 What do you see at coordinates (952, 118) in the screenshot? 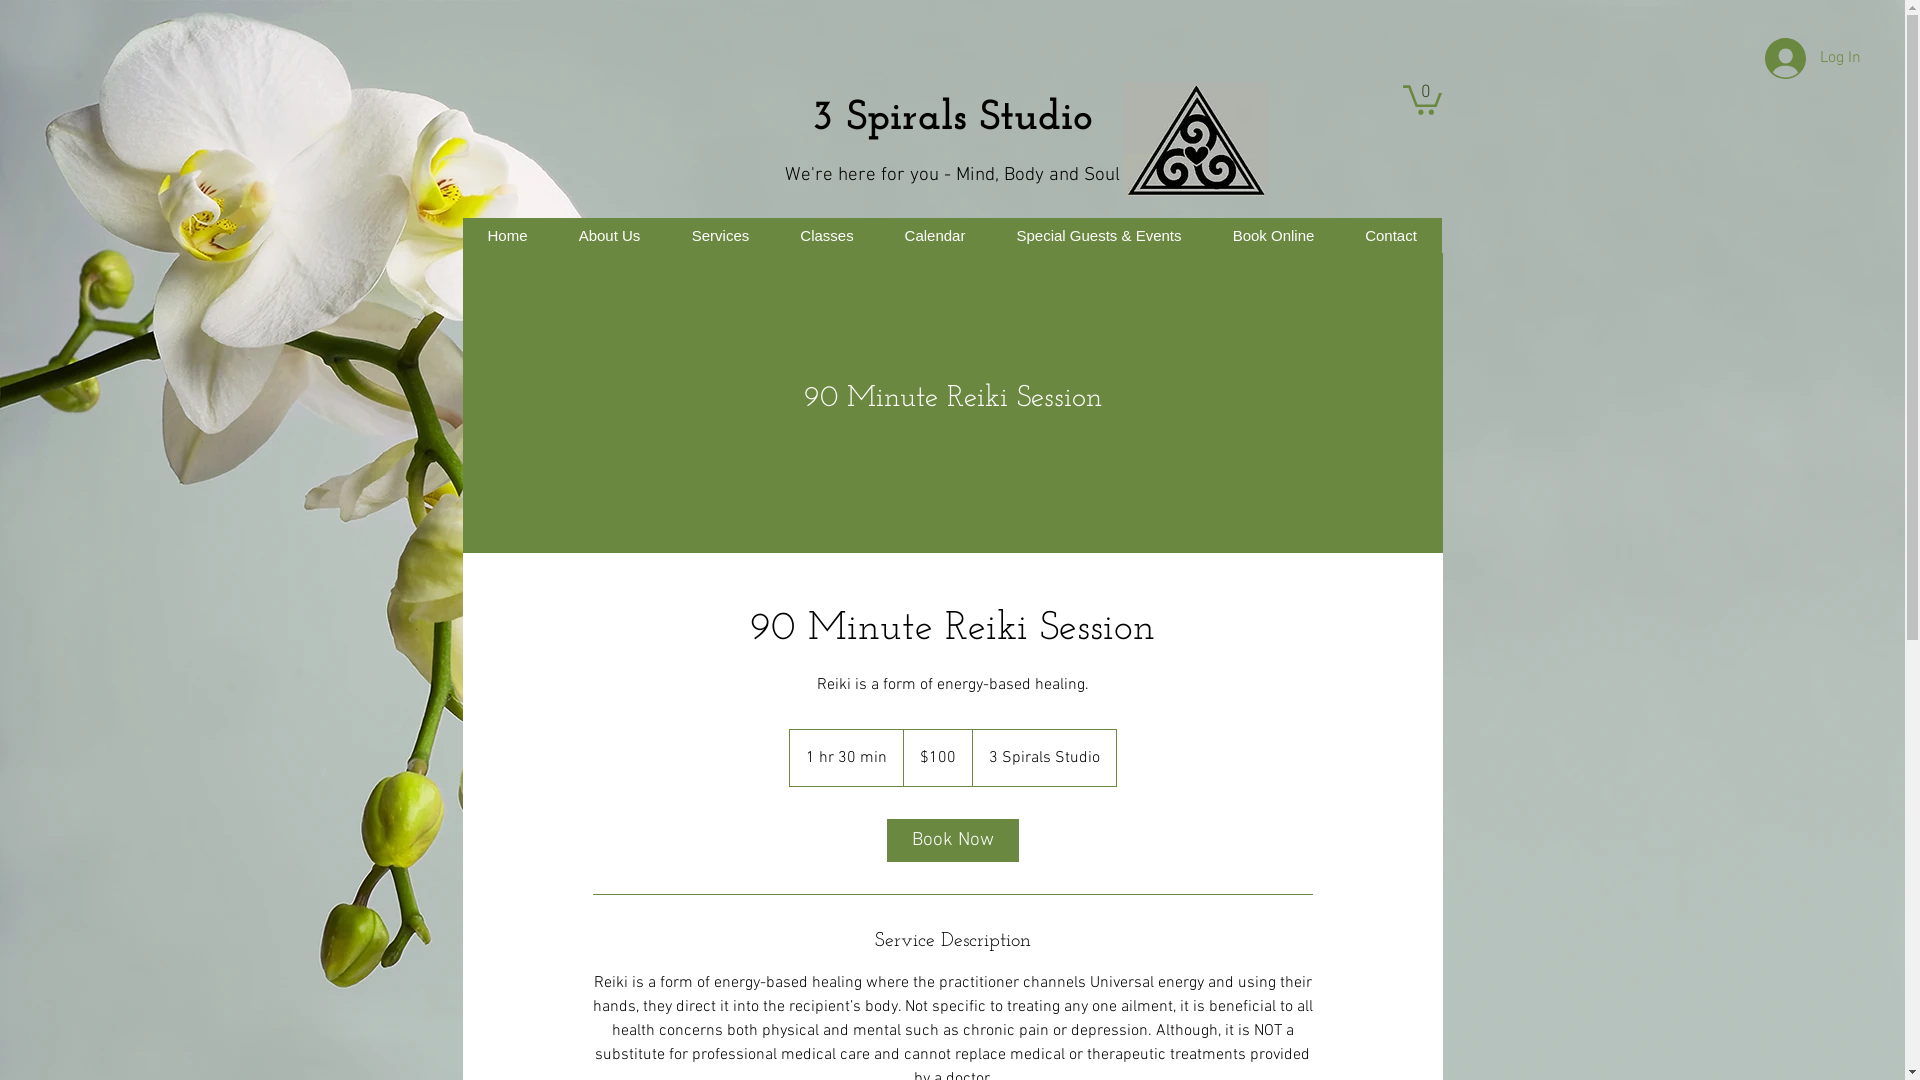
I see `3 Spirals Studio` at bounding box center [952, 118].